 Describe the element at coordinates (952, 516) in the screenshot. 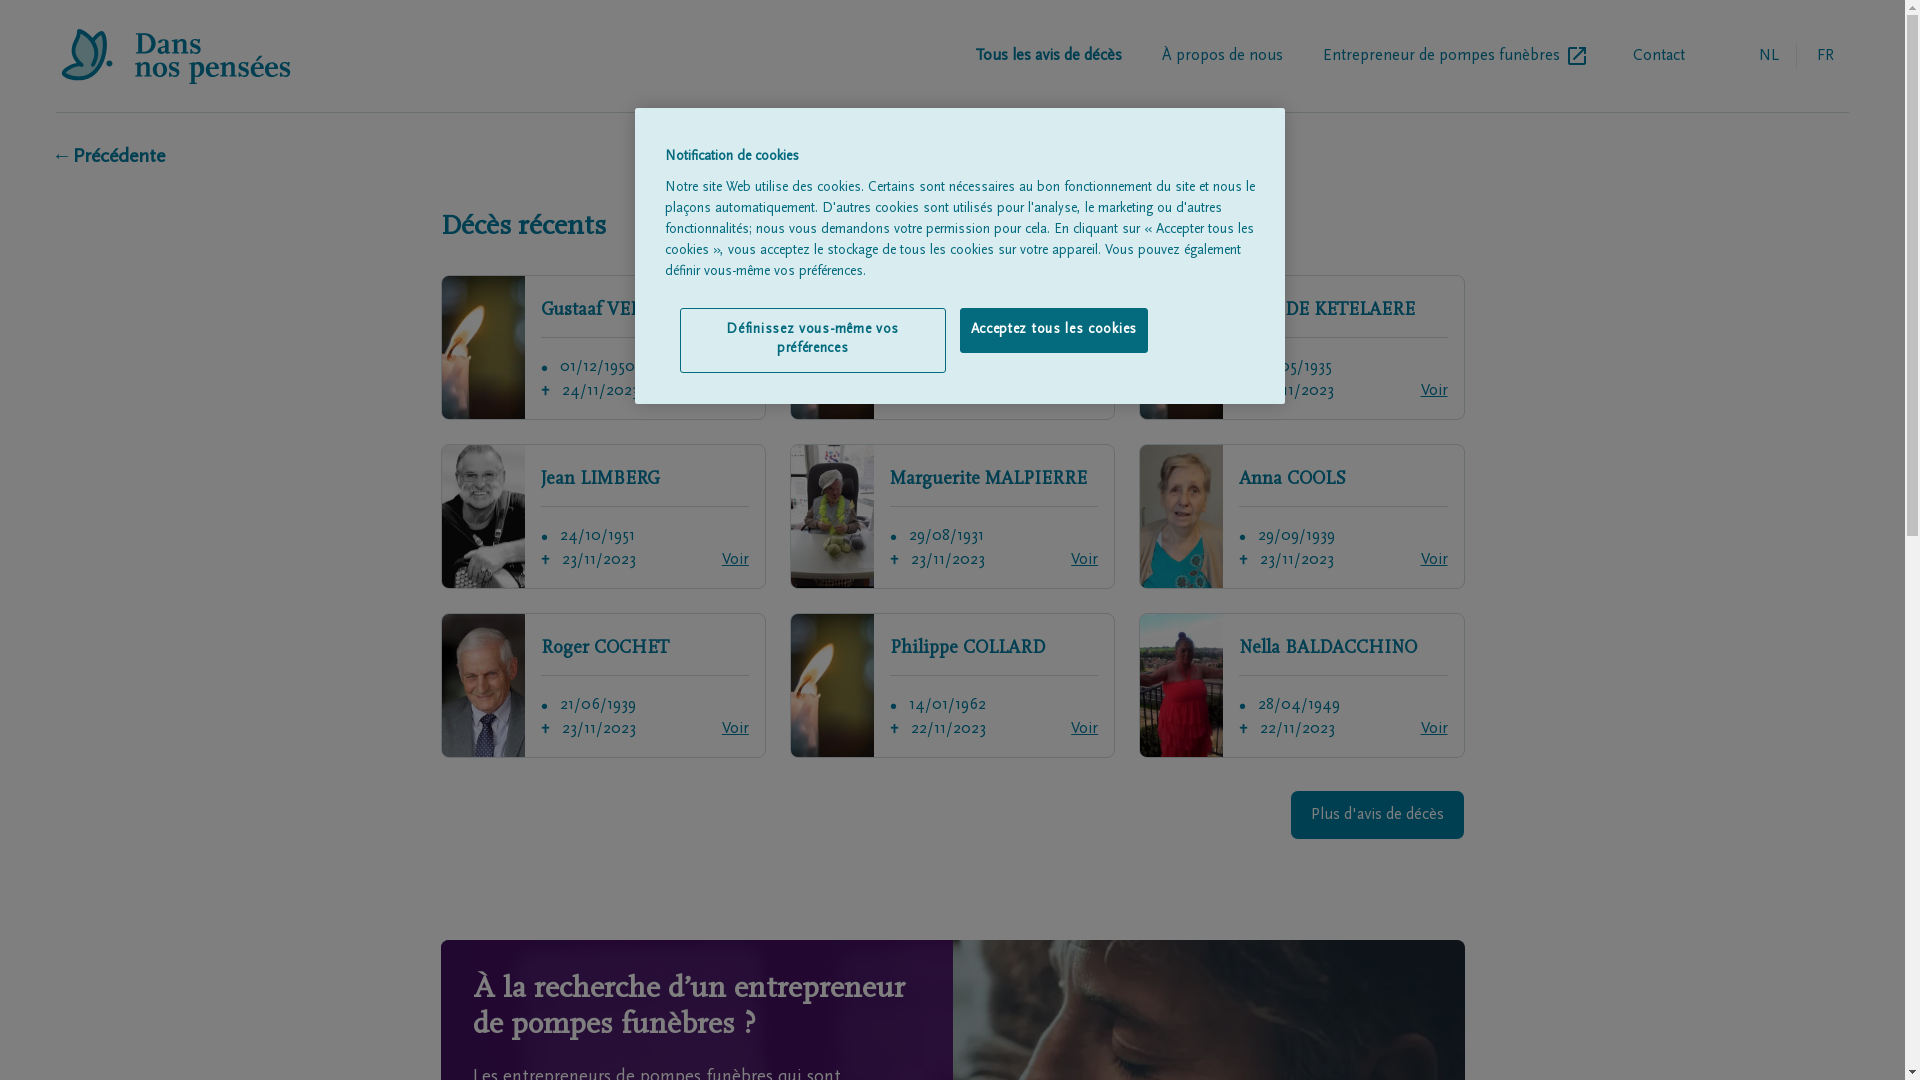

I see `Marguerite MALPIERRE
29/08/1931
23/11/2023
Voir` at that location.